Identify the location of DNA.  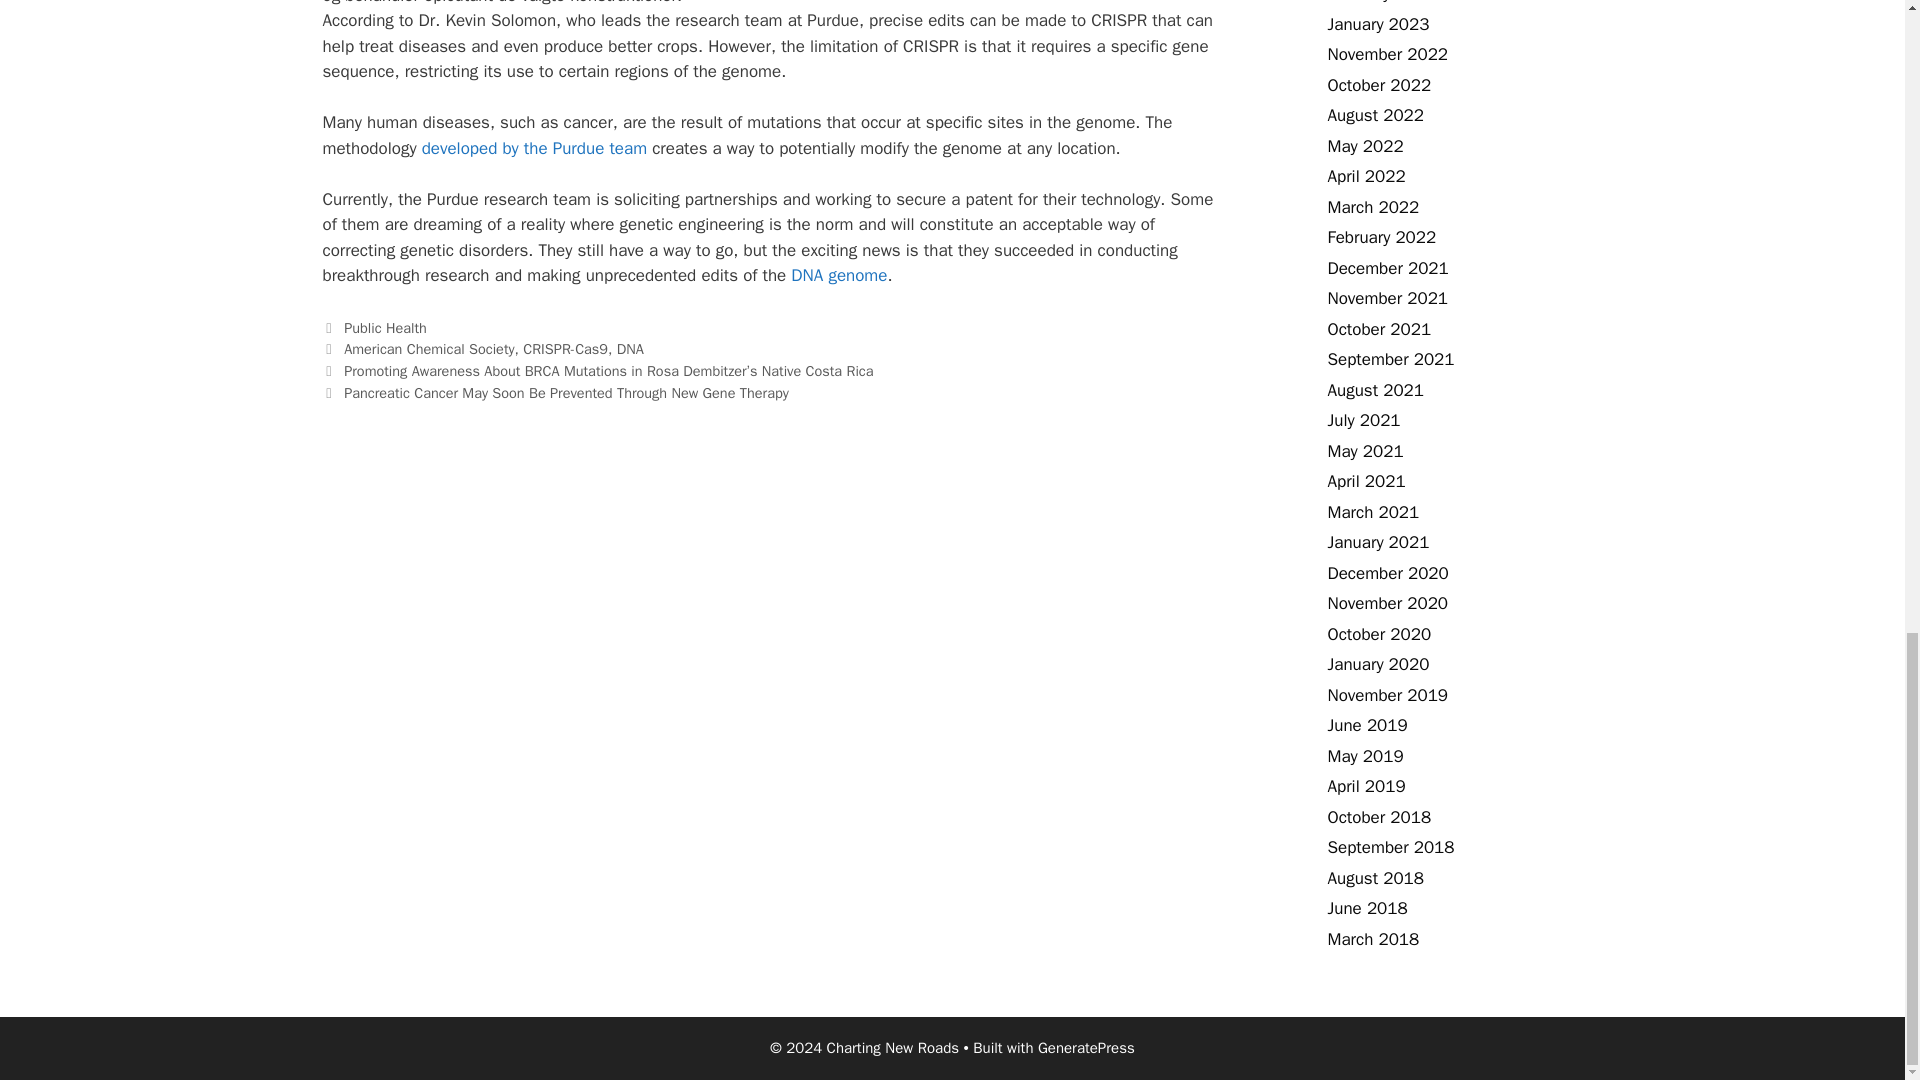
(630, 348).